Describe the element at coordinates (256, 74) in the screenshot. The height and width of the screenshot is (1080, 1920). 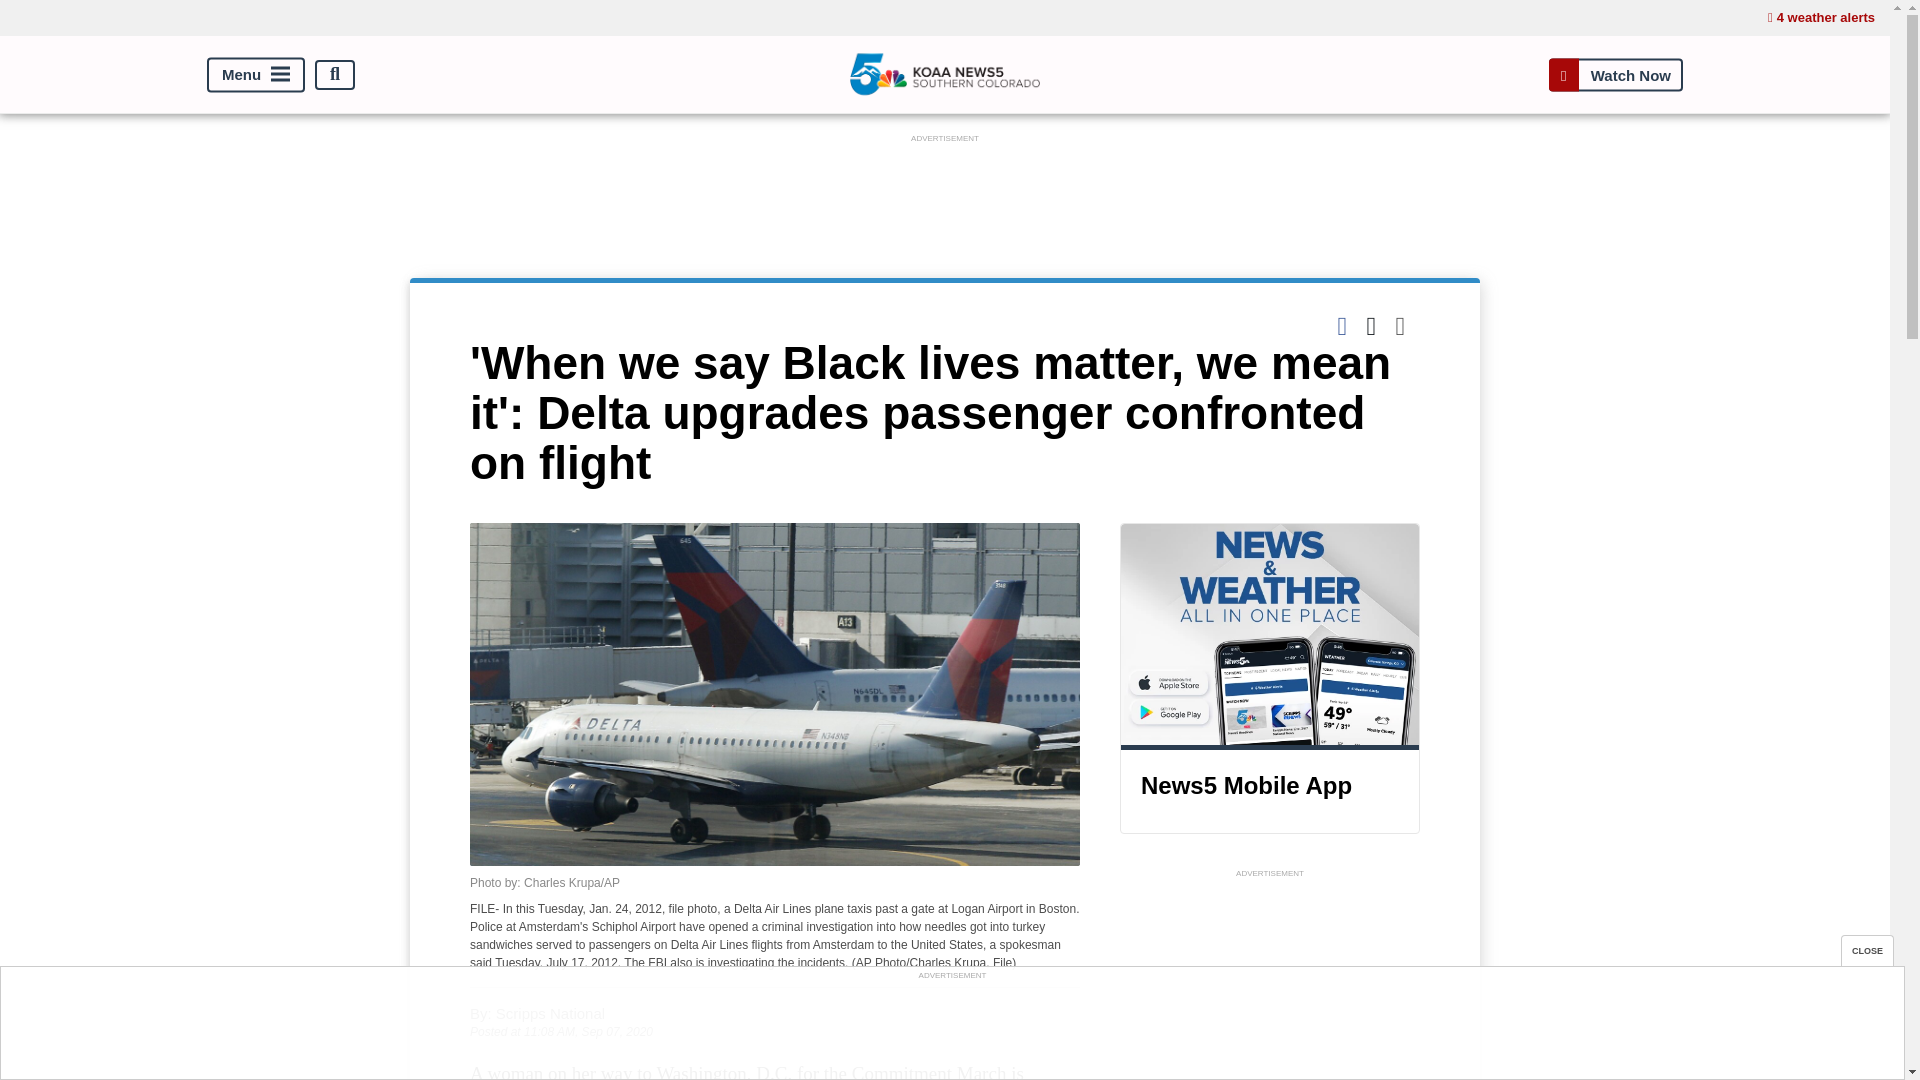
I see `Menu` at that location.